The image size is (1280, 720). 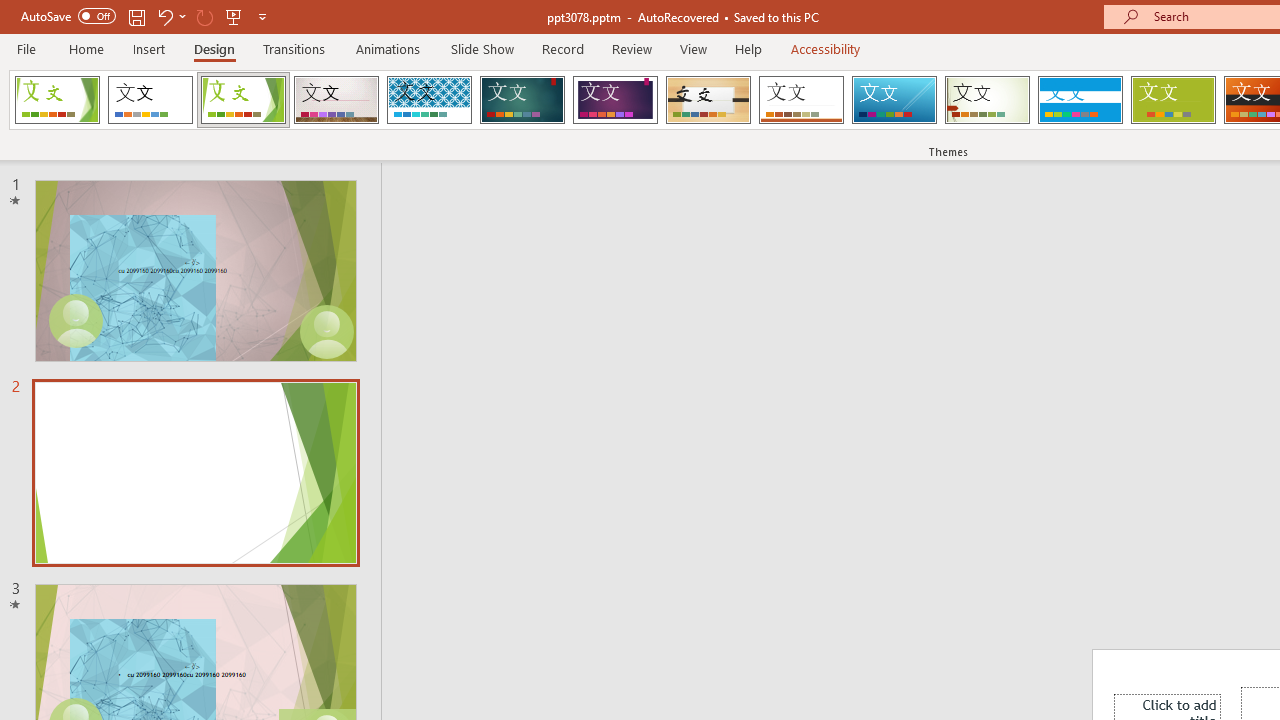 What do you see at coordinates (150, 100) in the screenshot?
I see `Office Theme` at bounding box center [150, 100].